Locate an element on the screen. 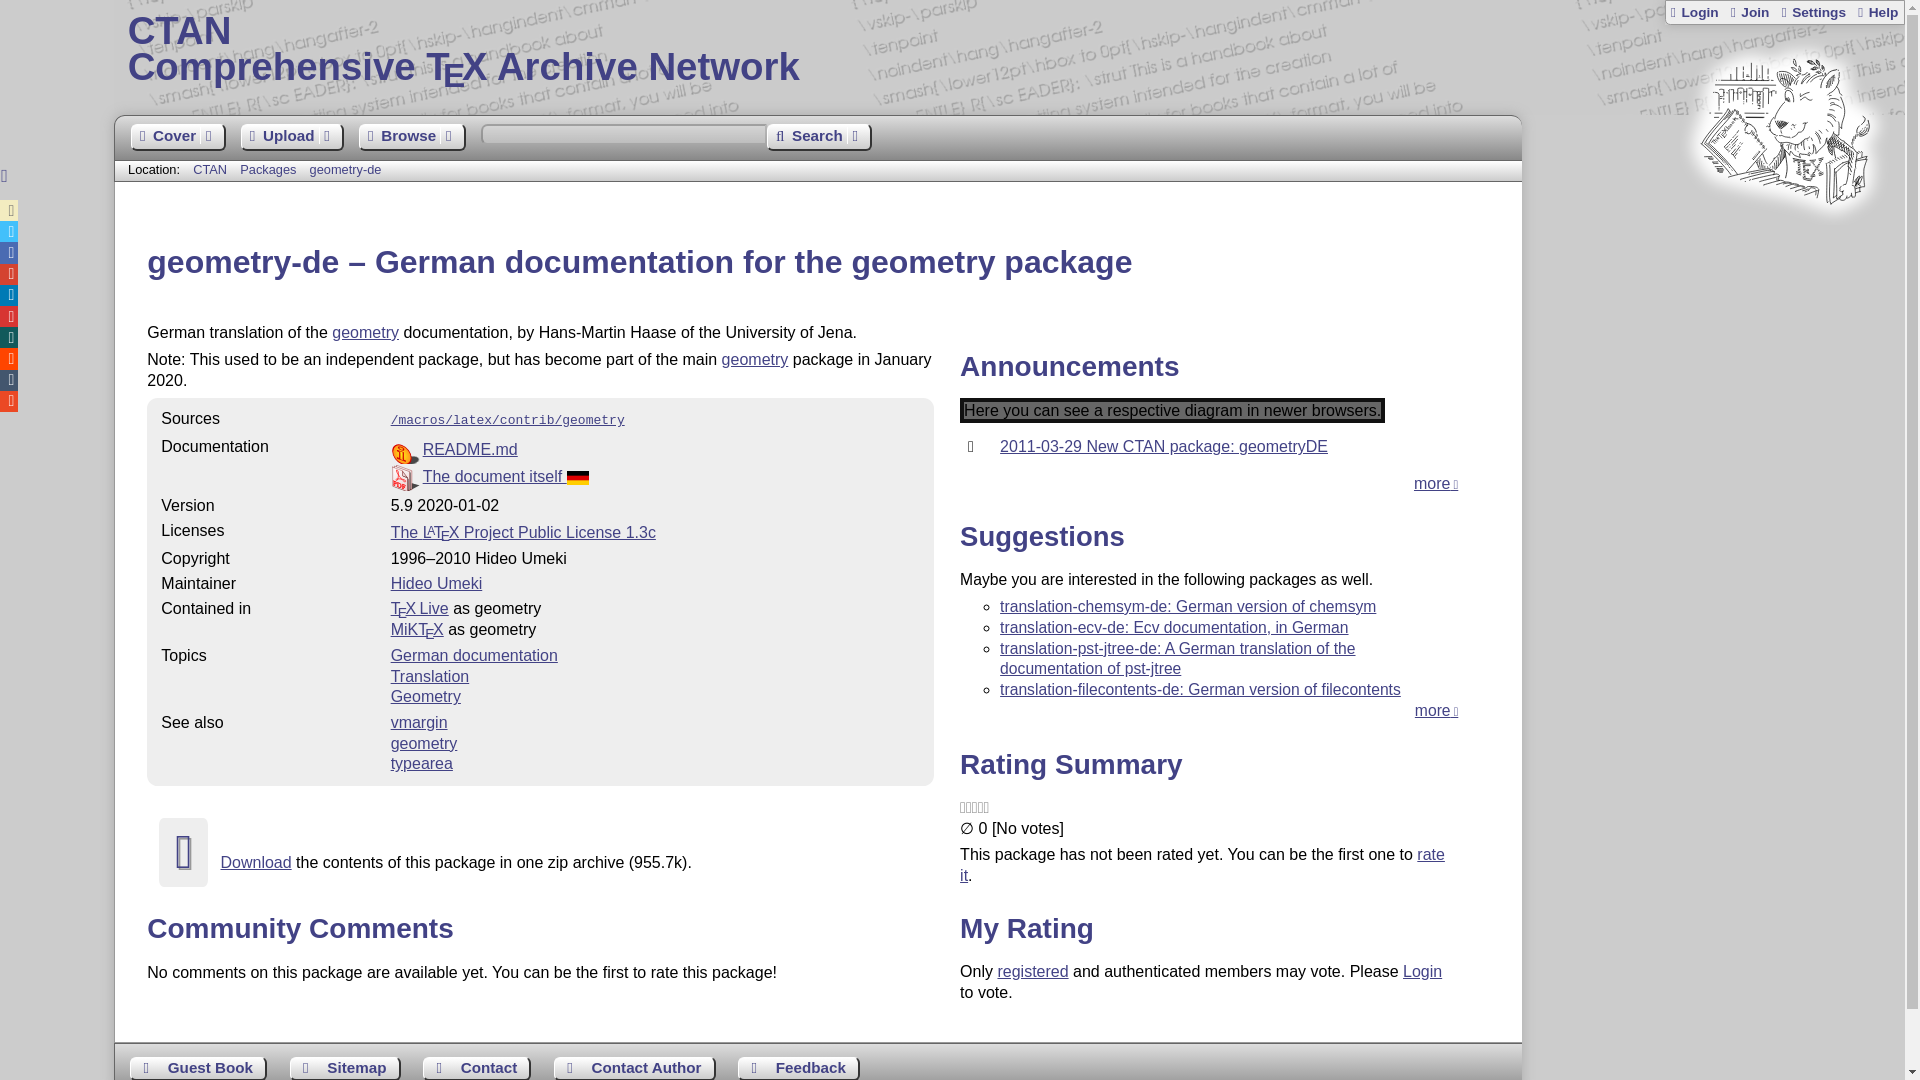  Cover is located at coordinates (177, 138).